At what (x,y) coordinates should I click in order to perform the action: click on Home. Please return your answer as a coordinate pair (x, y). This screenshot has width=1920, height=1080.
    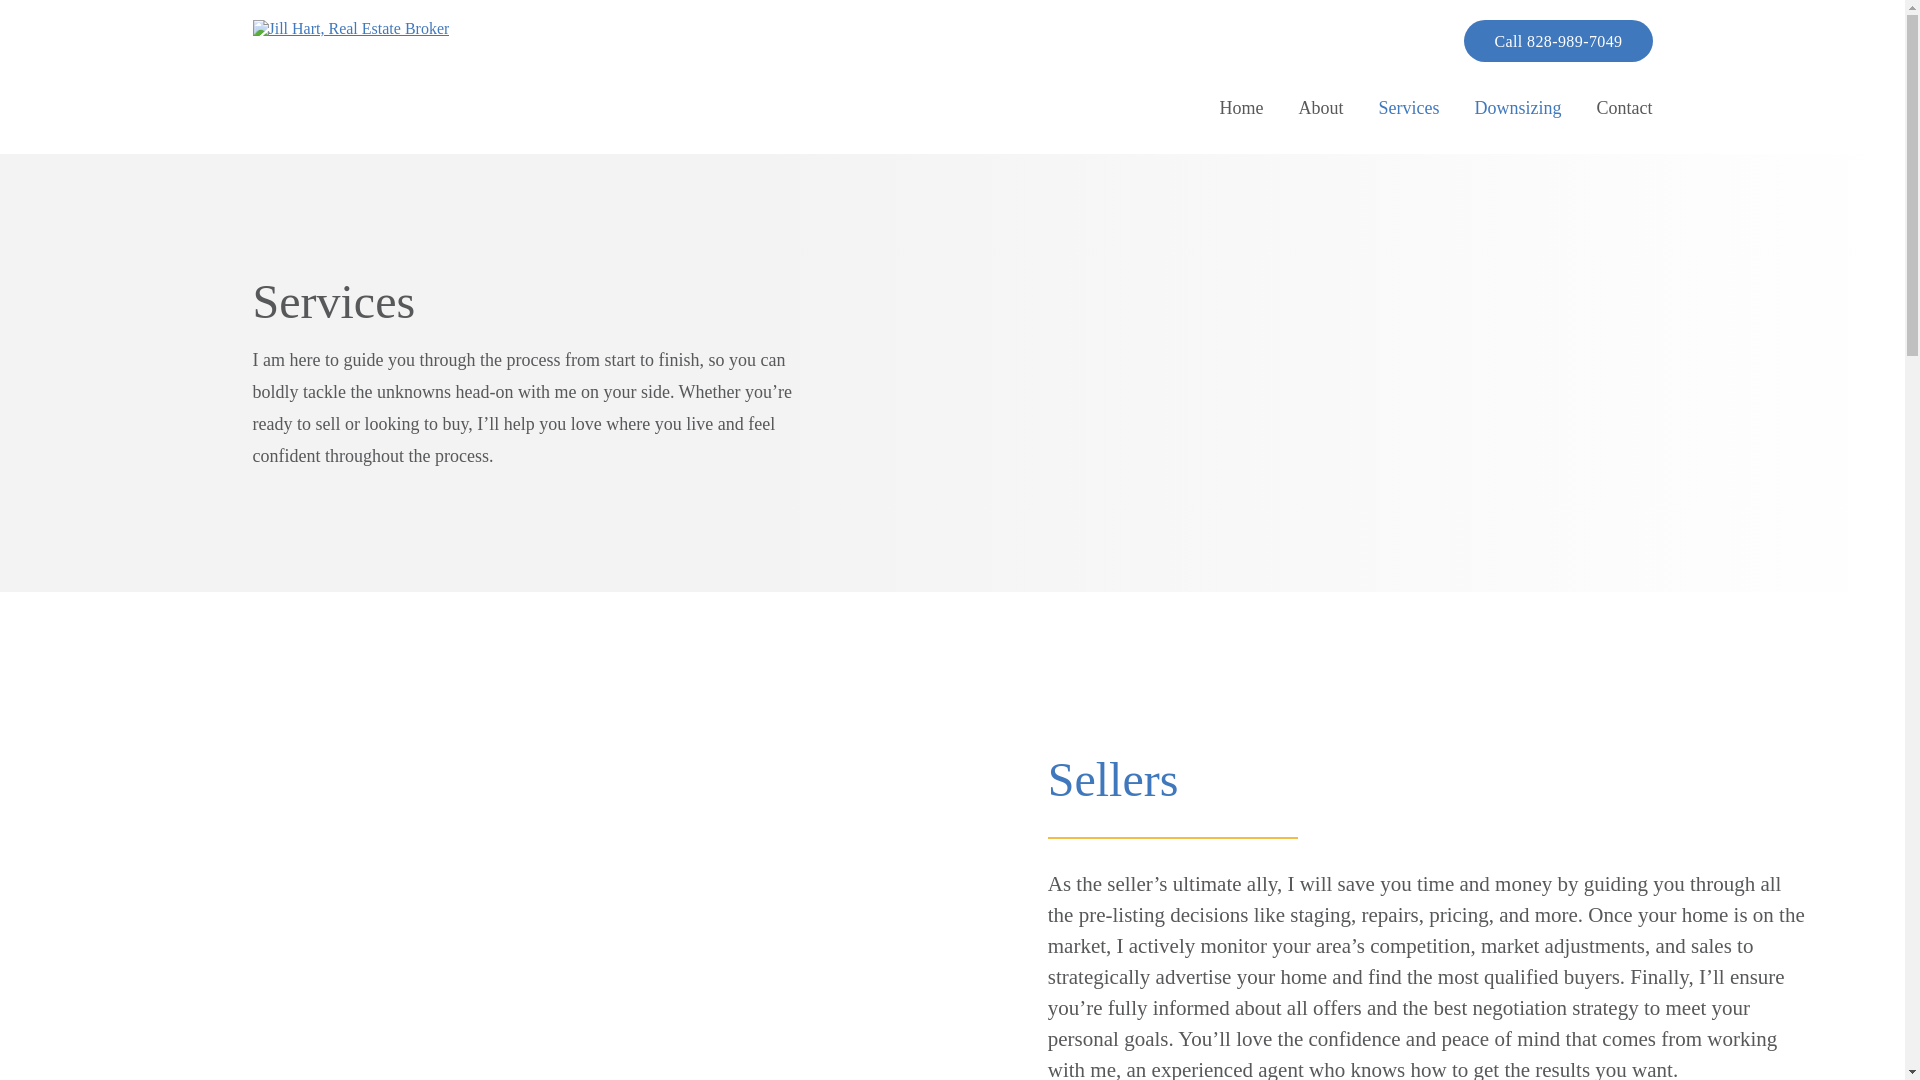
    Looking at the image, I should click on (1241, 108).